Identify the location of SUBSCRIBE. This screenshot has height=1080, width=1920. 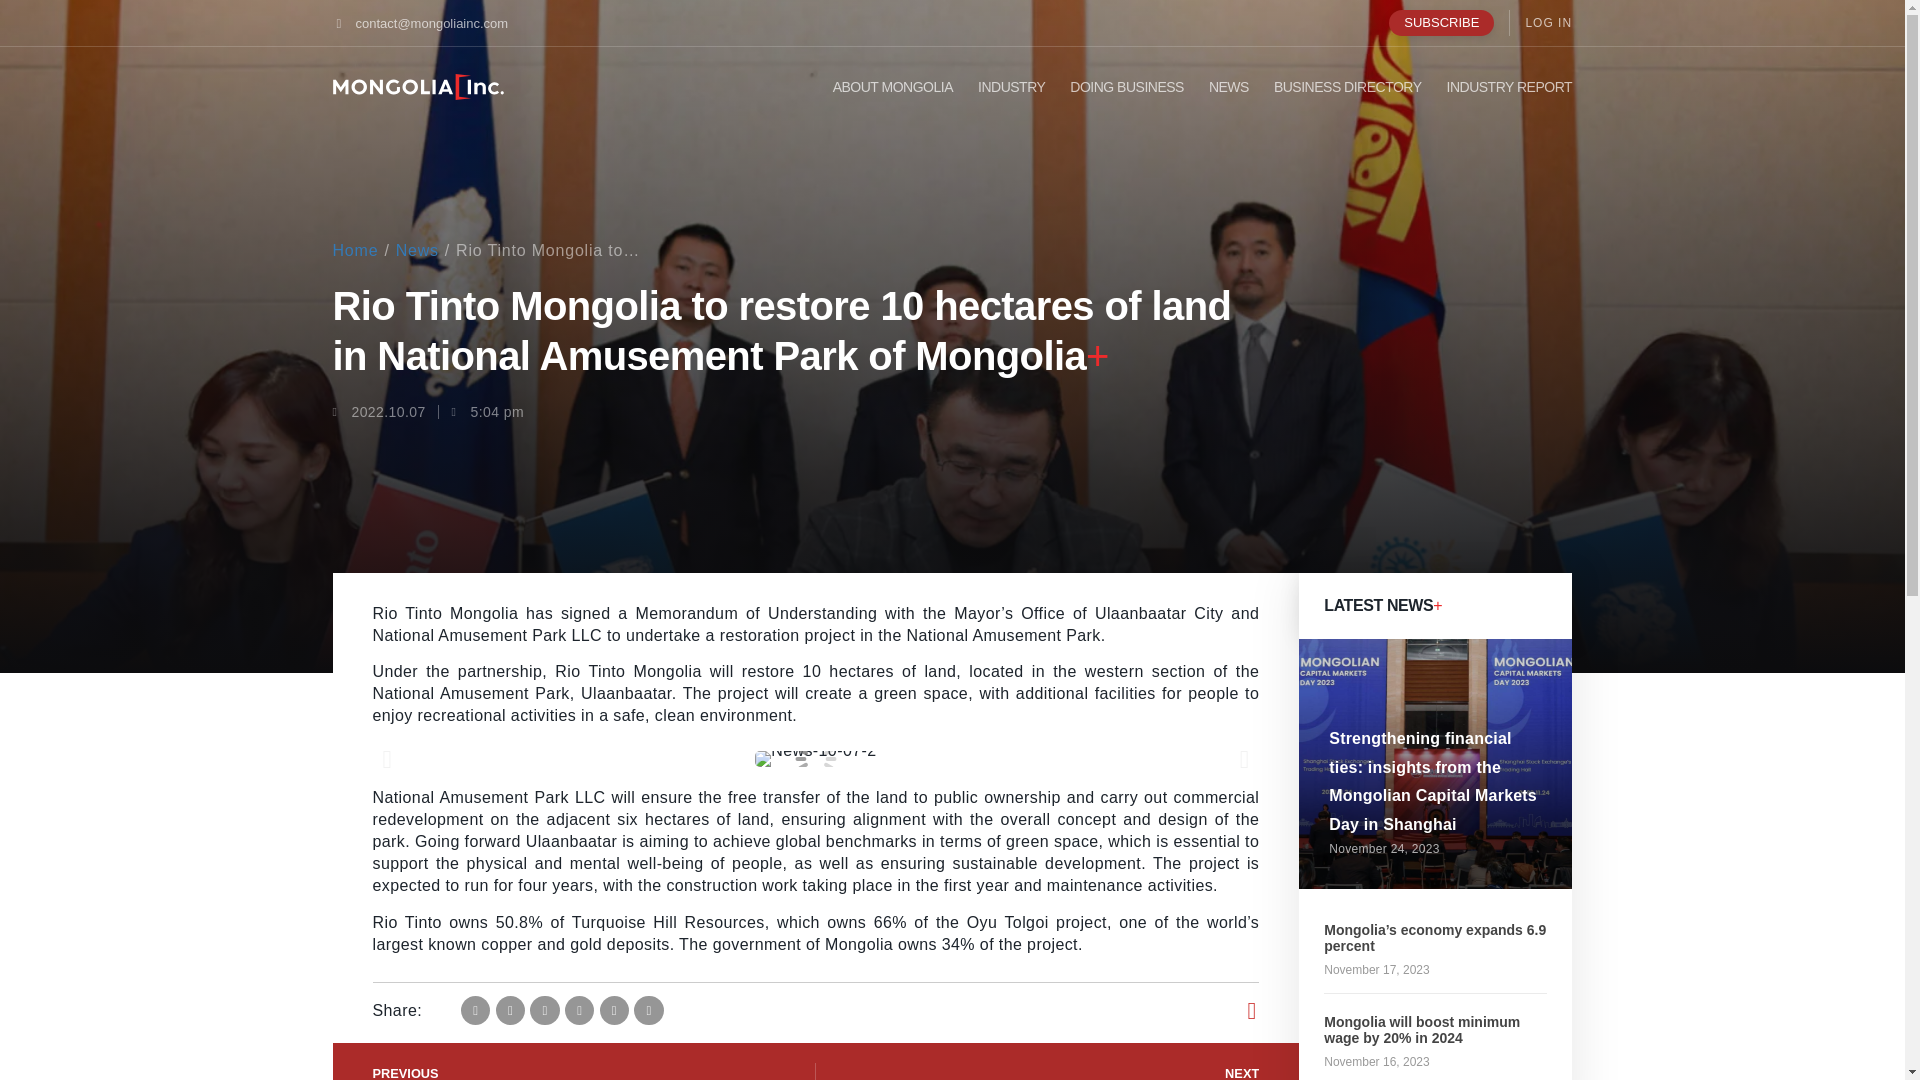
(1440, 22).